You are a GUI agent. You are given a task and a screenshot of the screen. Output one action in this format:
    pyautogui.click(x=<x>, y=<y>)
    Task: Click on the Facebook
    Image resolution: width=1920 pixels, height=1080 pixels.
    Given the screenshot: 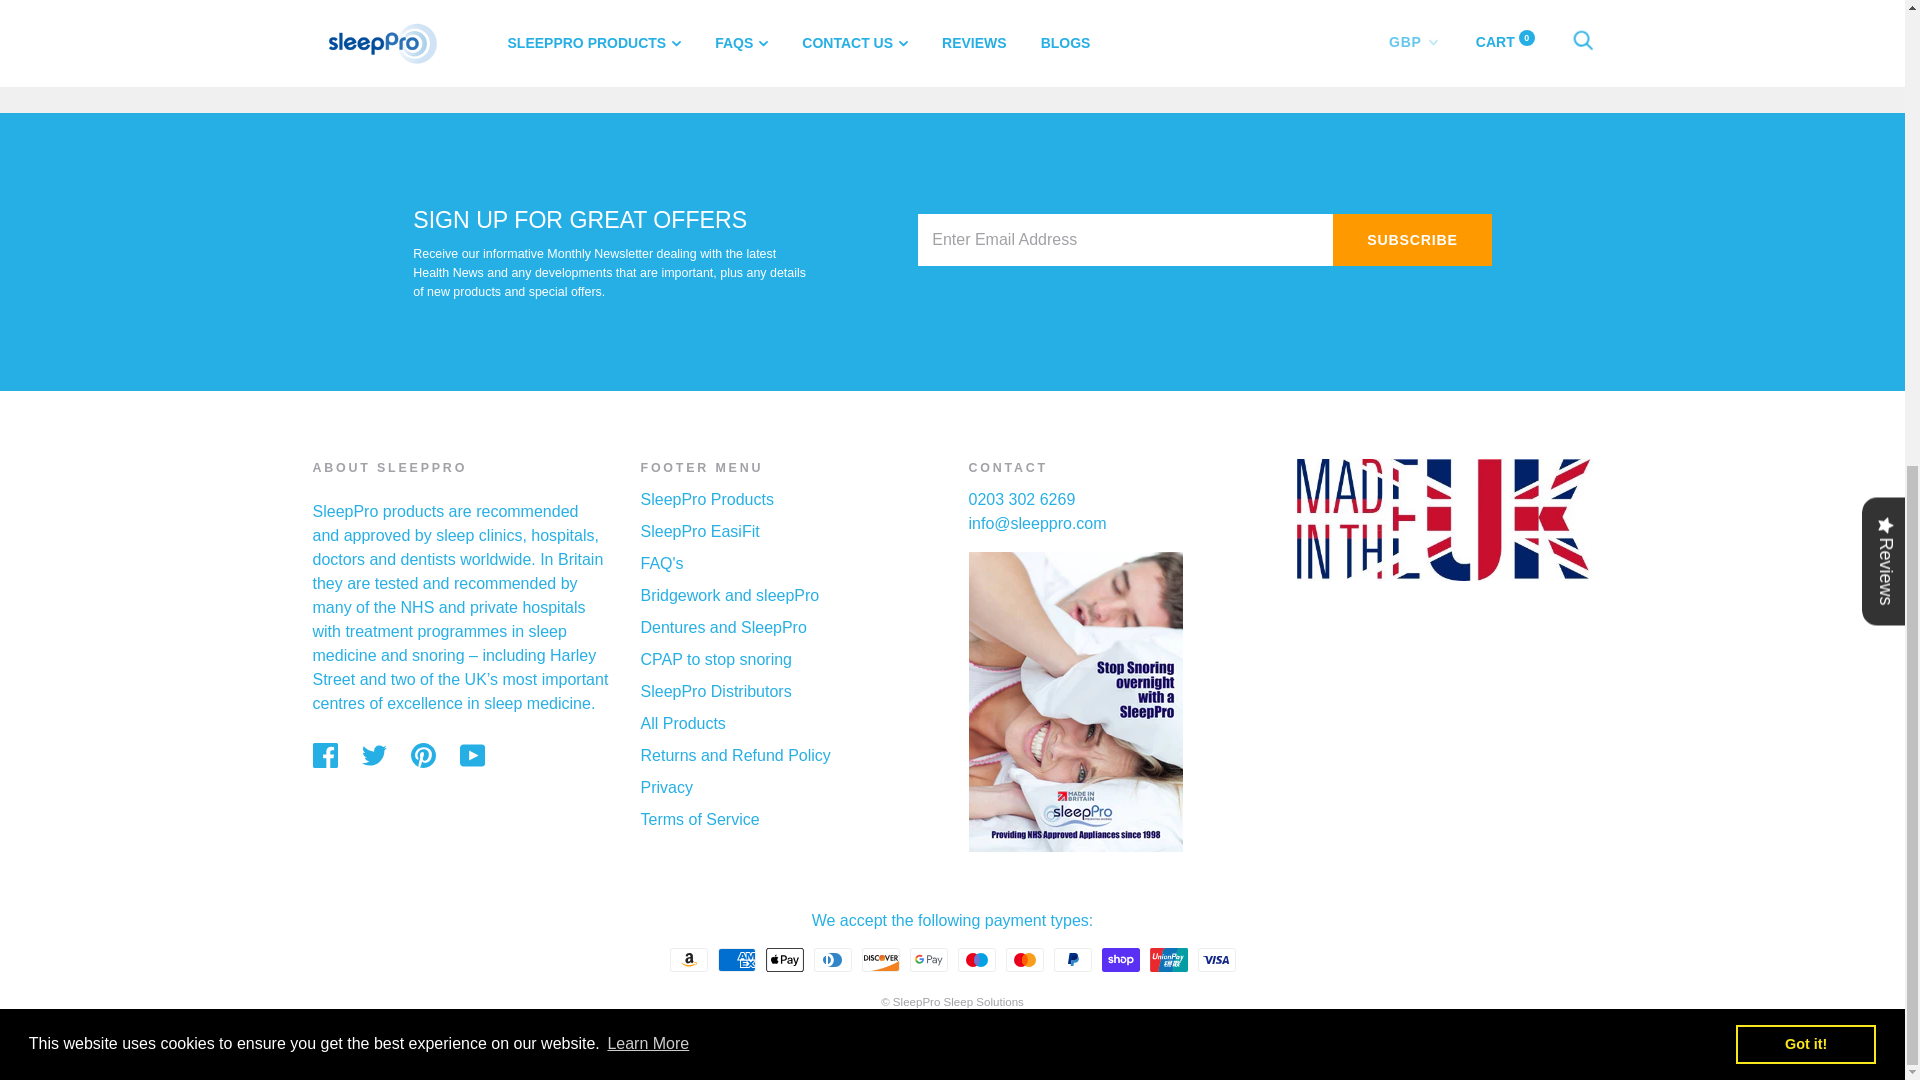 What is the action you would take?
    pyautogui.click(x=324, y=755)
    